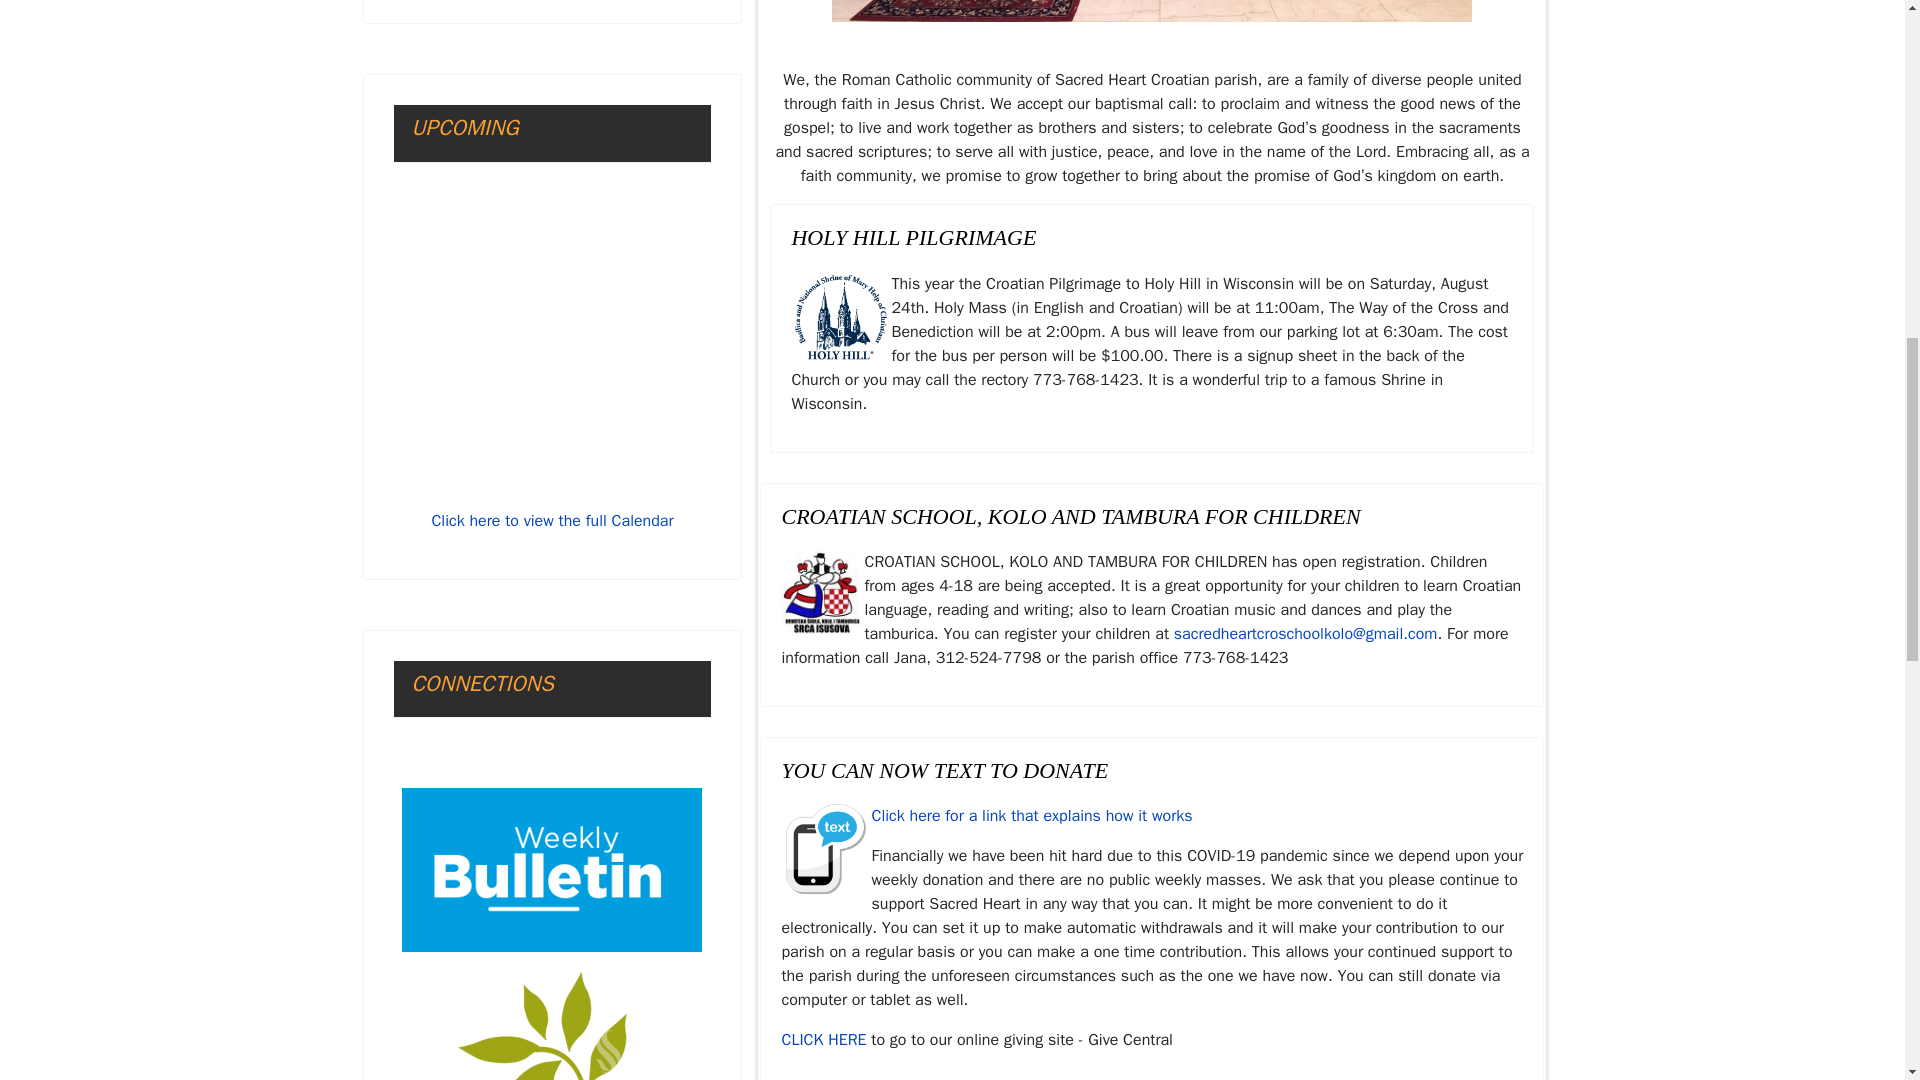  I want to click on CLICK HERE, so click(823, 1040).